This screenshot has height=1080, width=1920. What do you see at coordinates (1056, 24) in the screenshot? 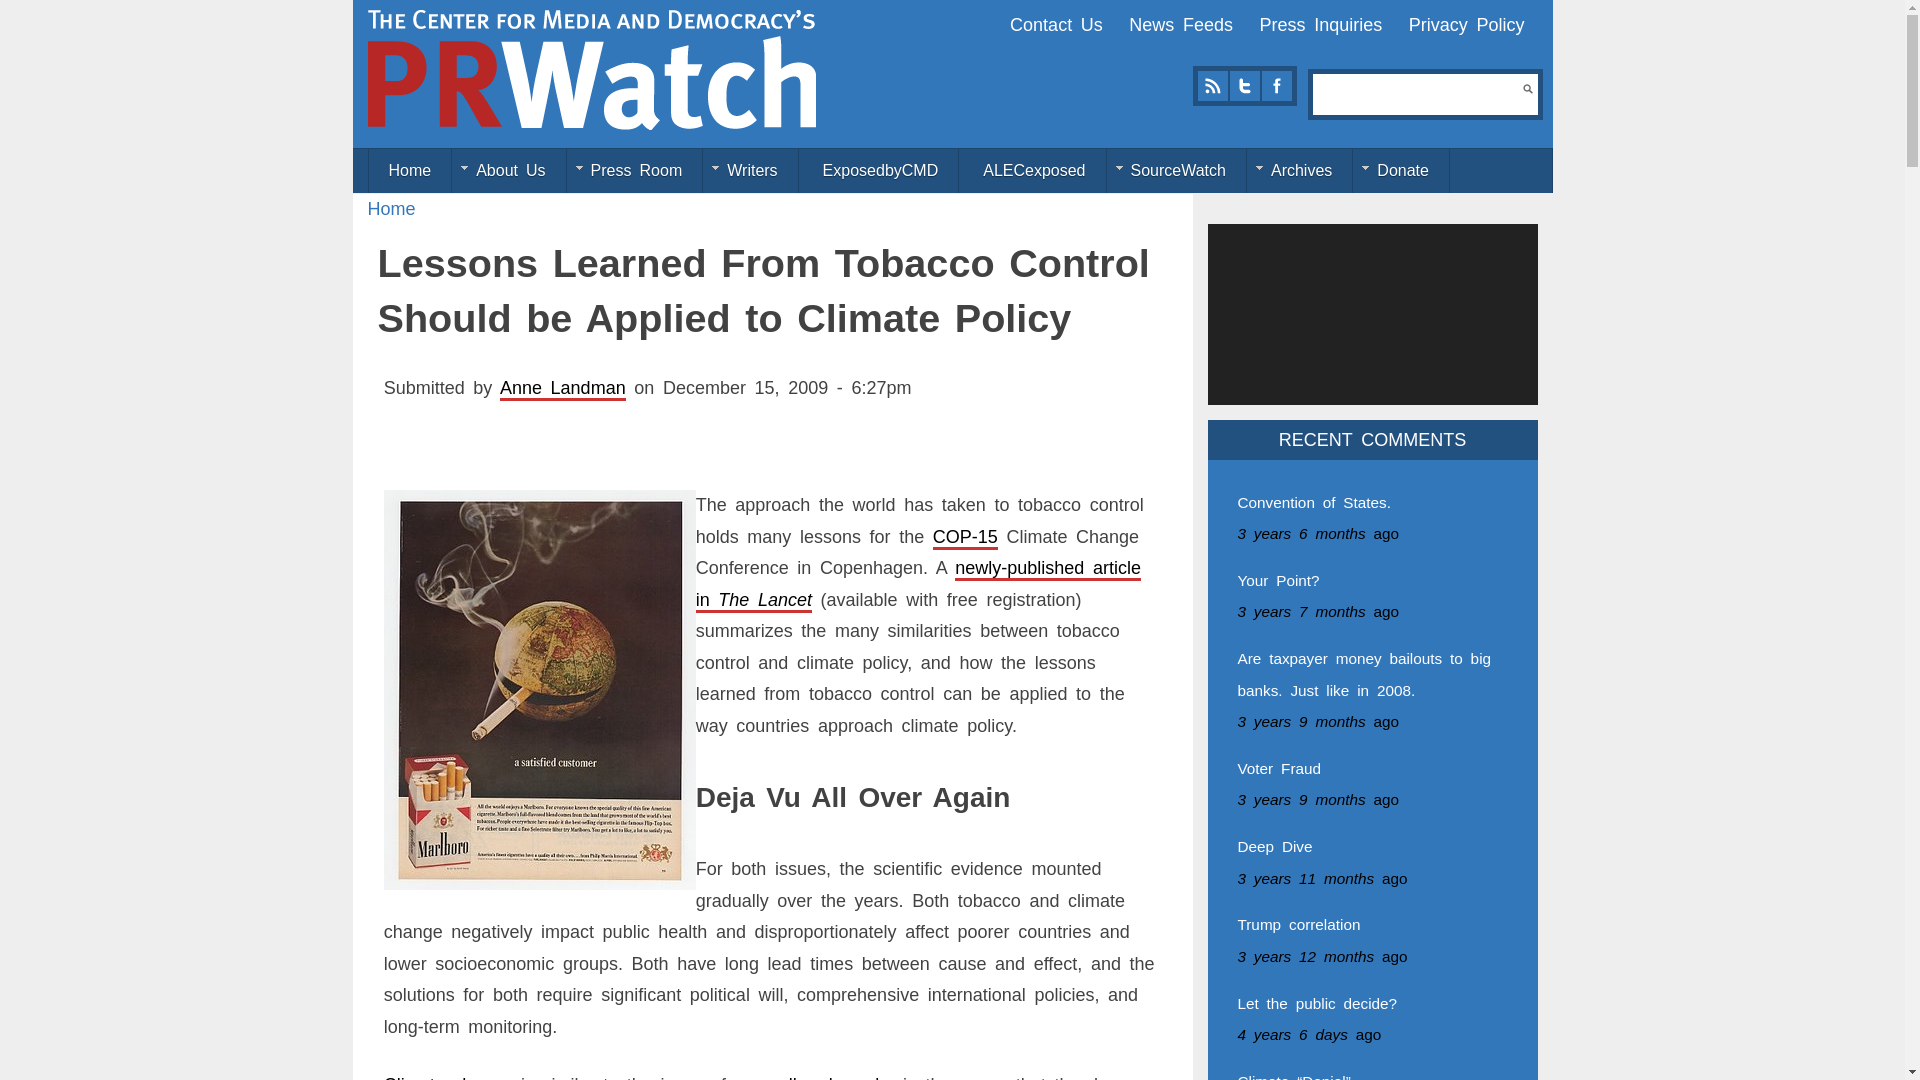
I see `Contact Us` at bounding box center [1056, 24].